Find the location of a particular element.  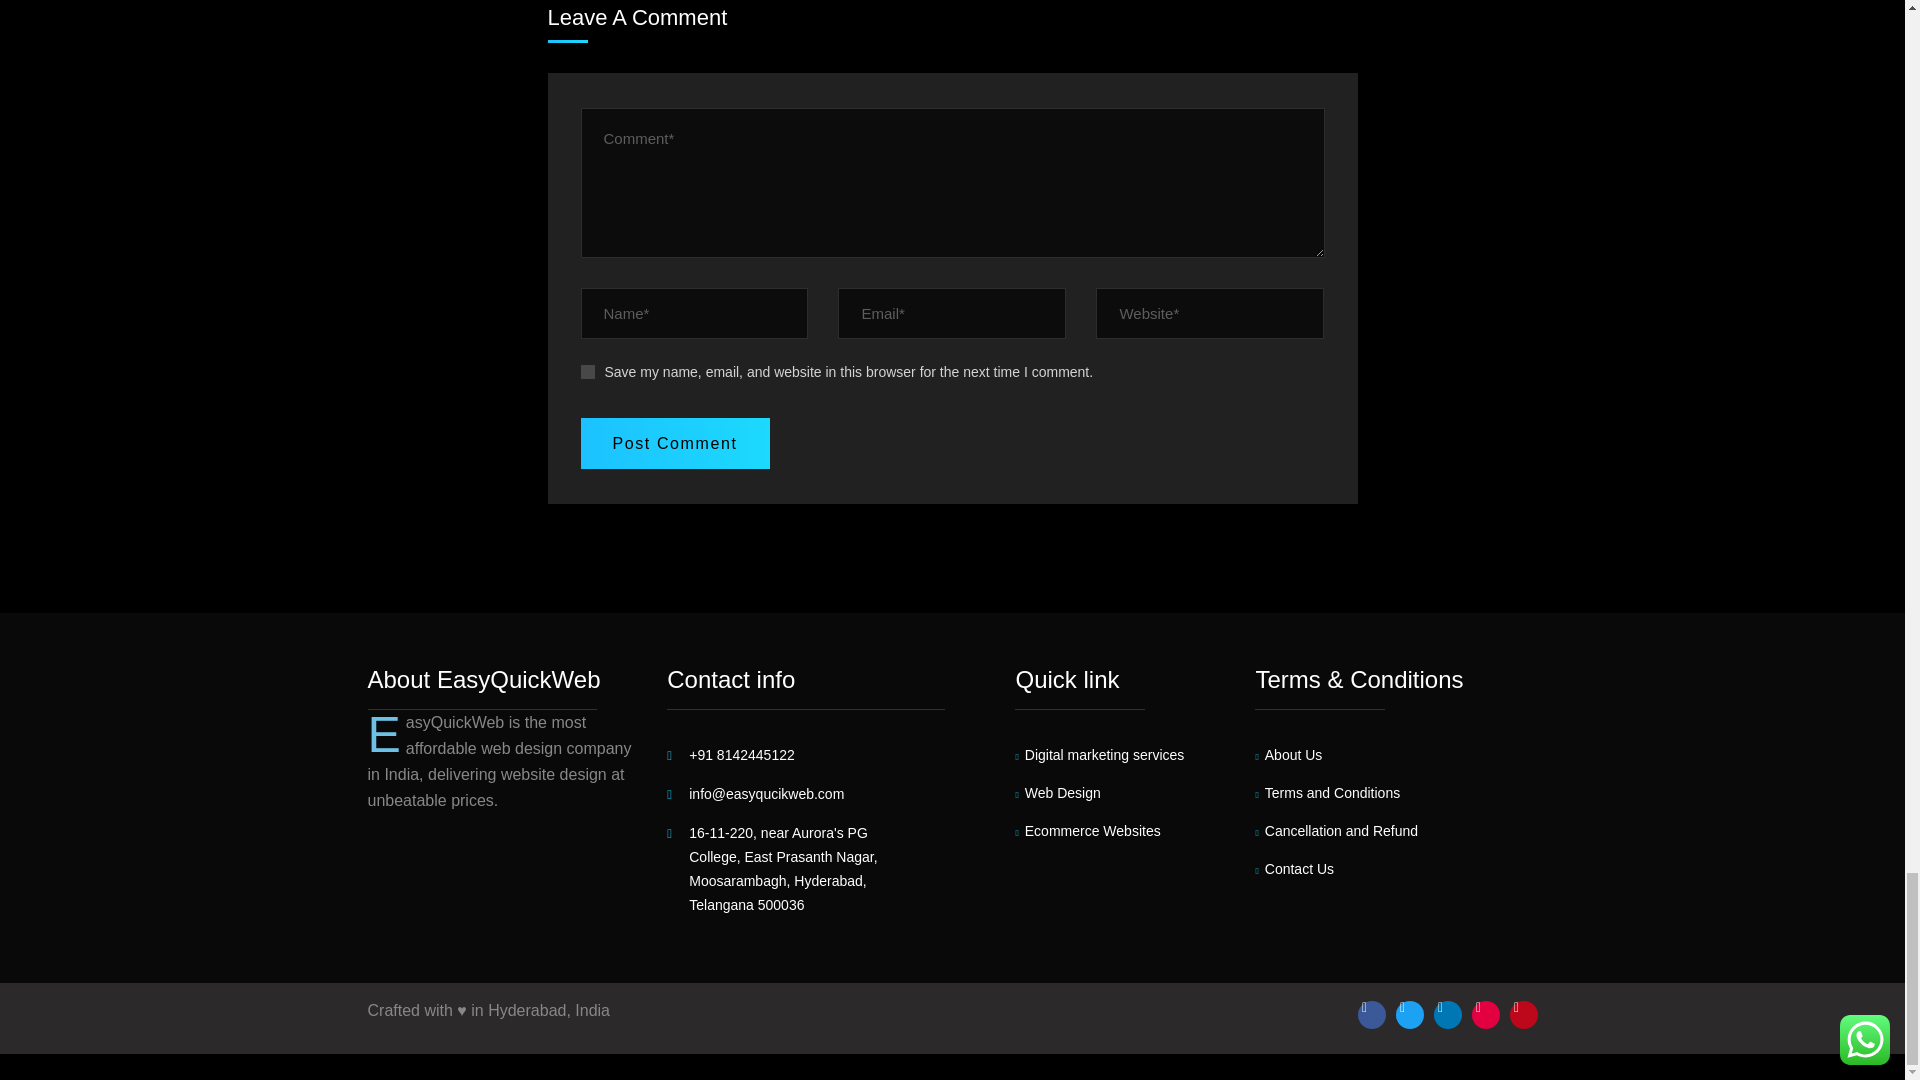

Cancellation and Refund is located at coordinates (1336, 831).